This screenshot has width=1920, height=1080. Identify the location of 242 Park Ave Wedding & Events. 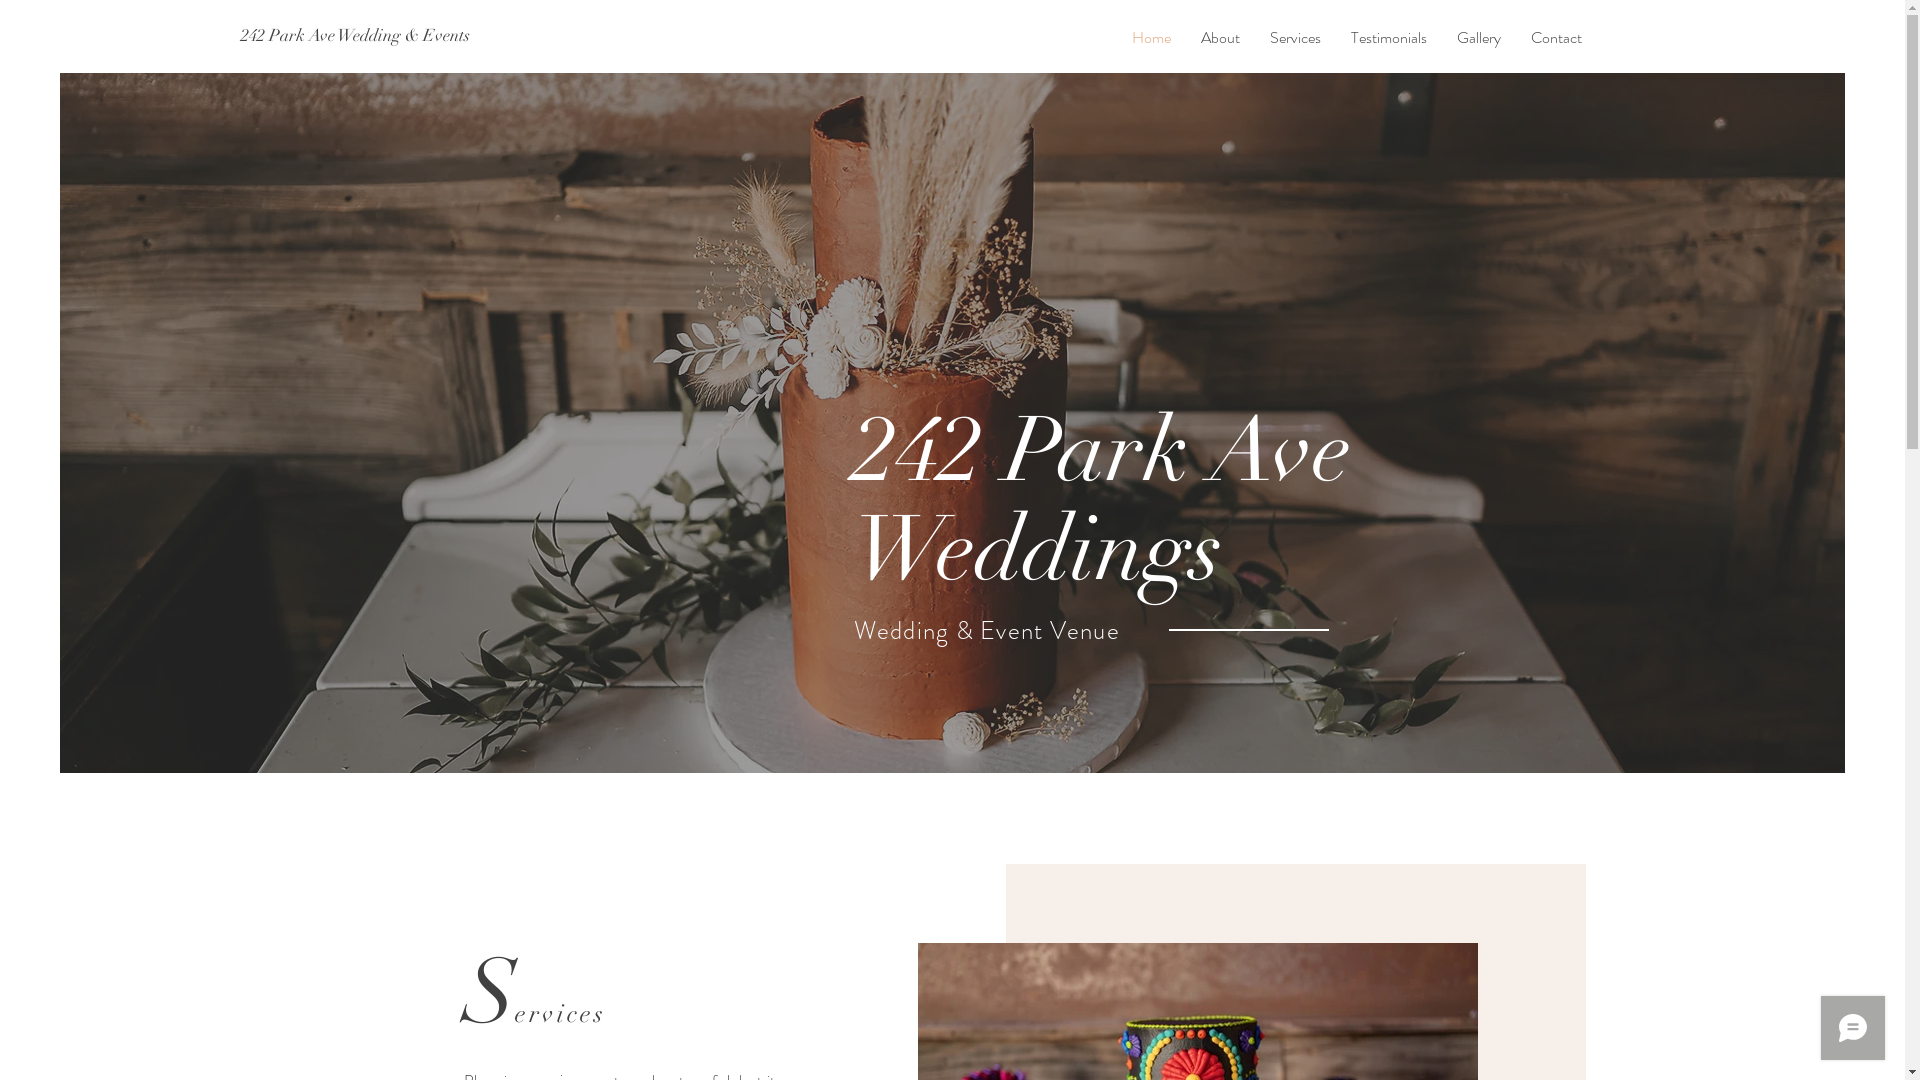
(354, 36).